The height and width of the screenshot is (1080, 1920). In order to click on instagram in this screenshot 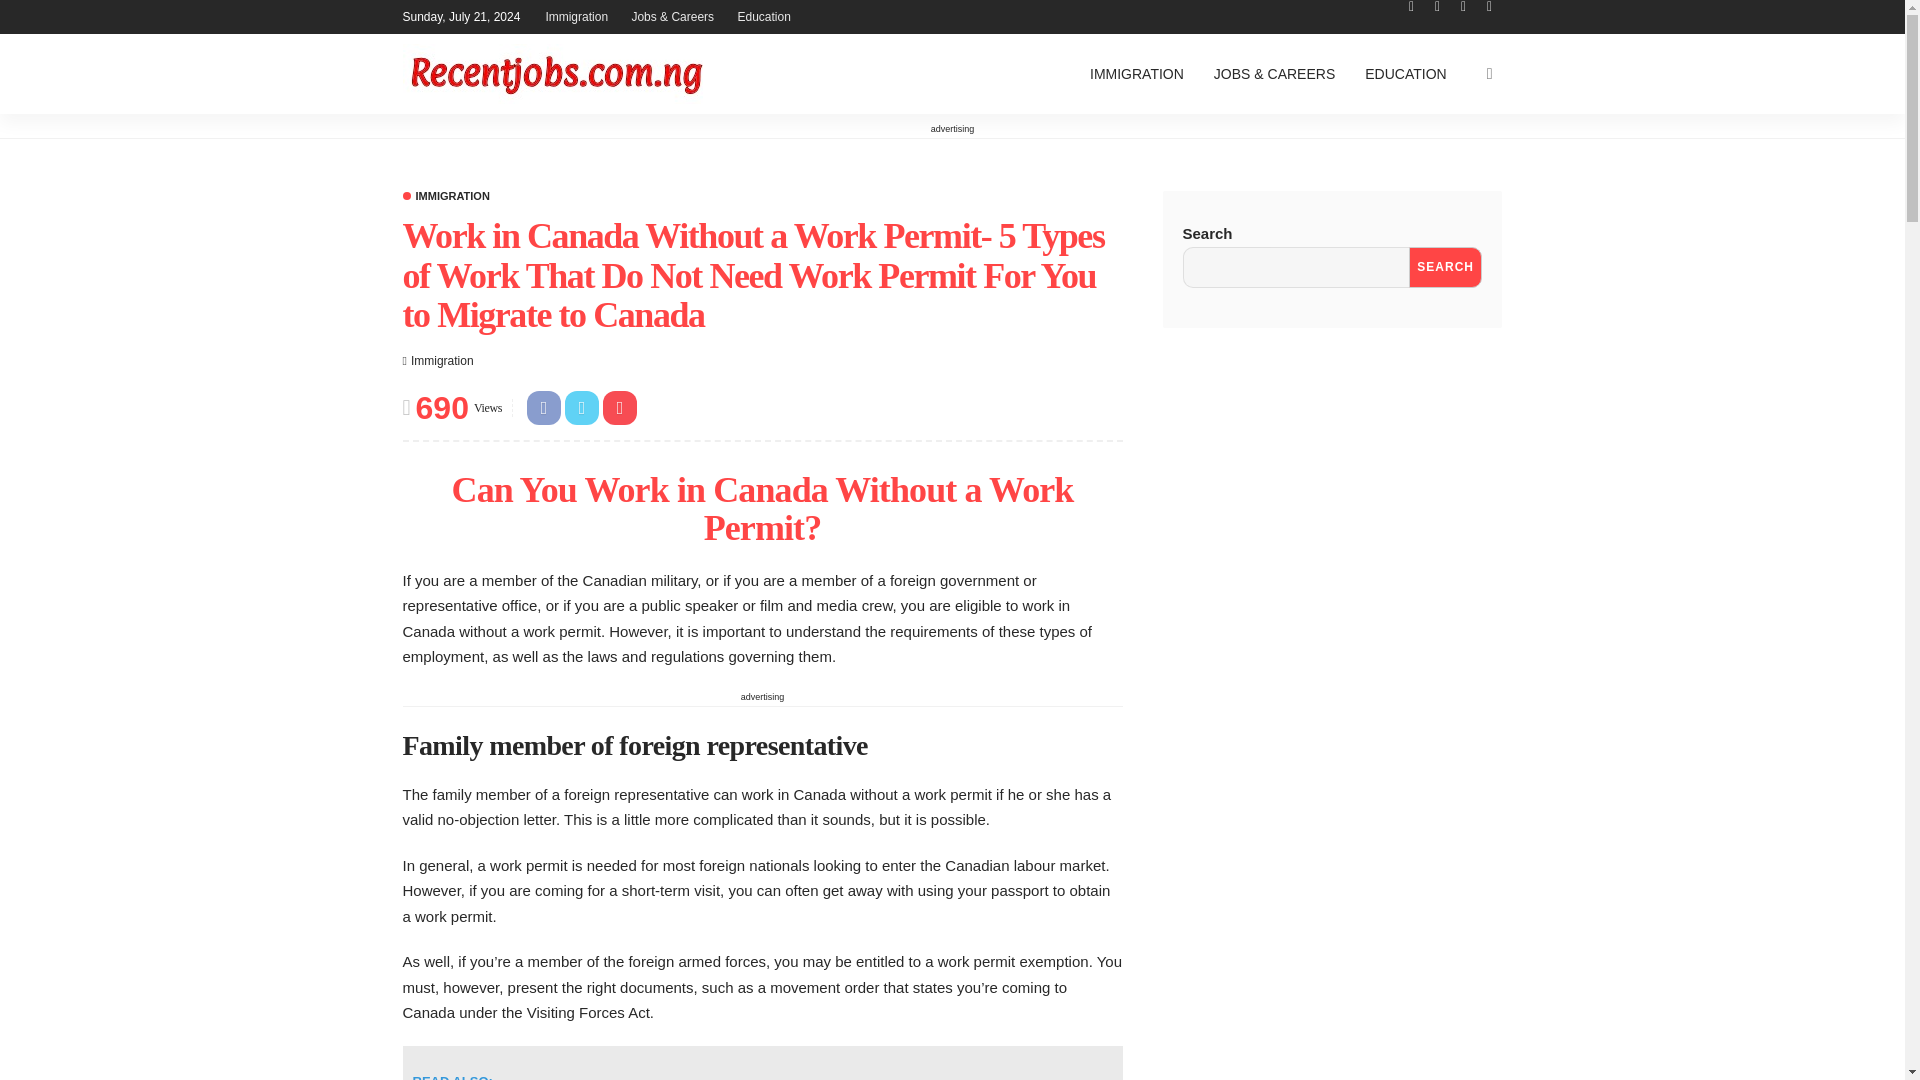, I will do `click(1488, 7)`.